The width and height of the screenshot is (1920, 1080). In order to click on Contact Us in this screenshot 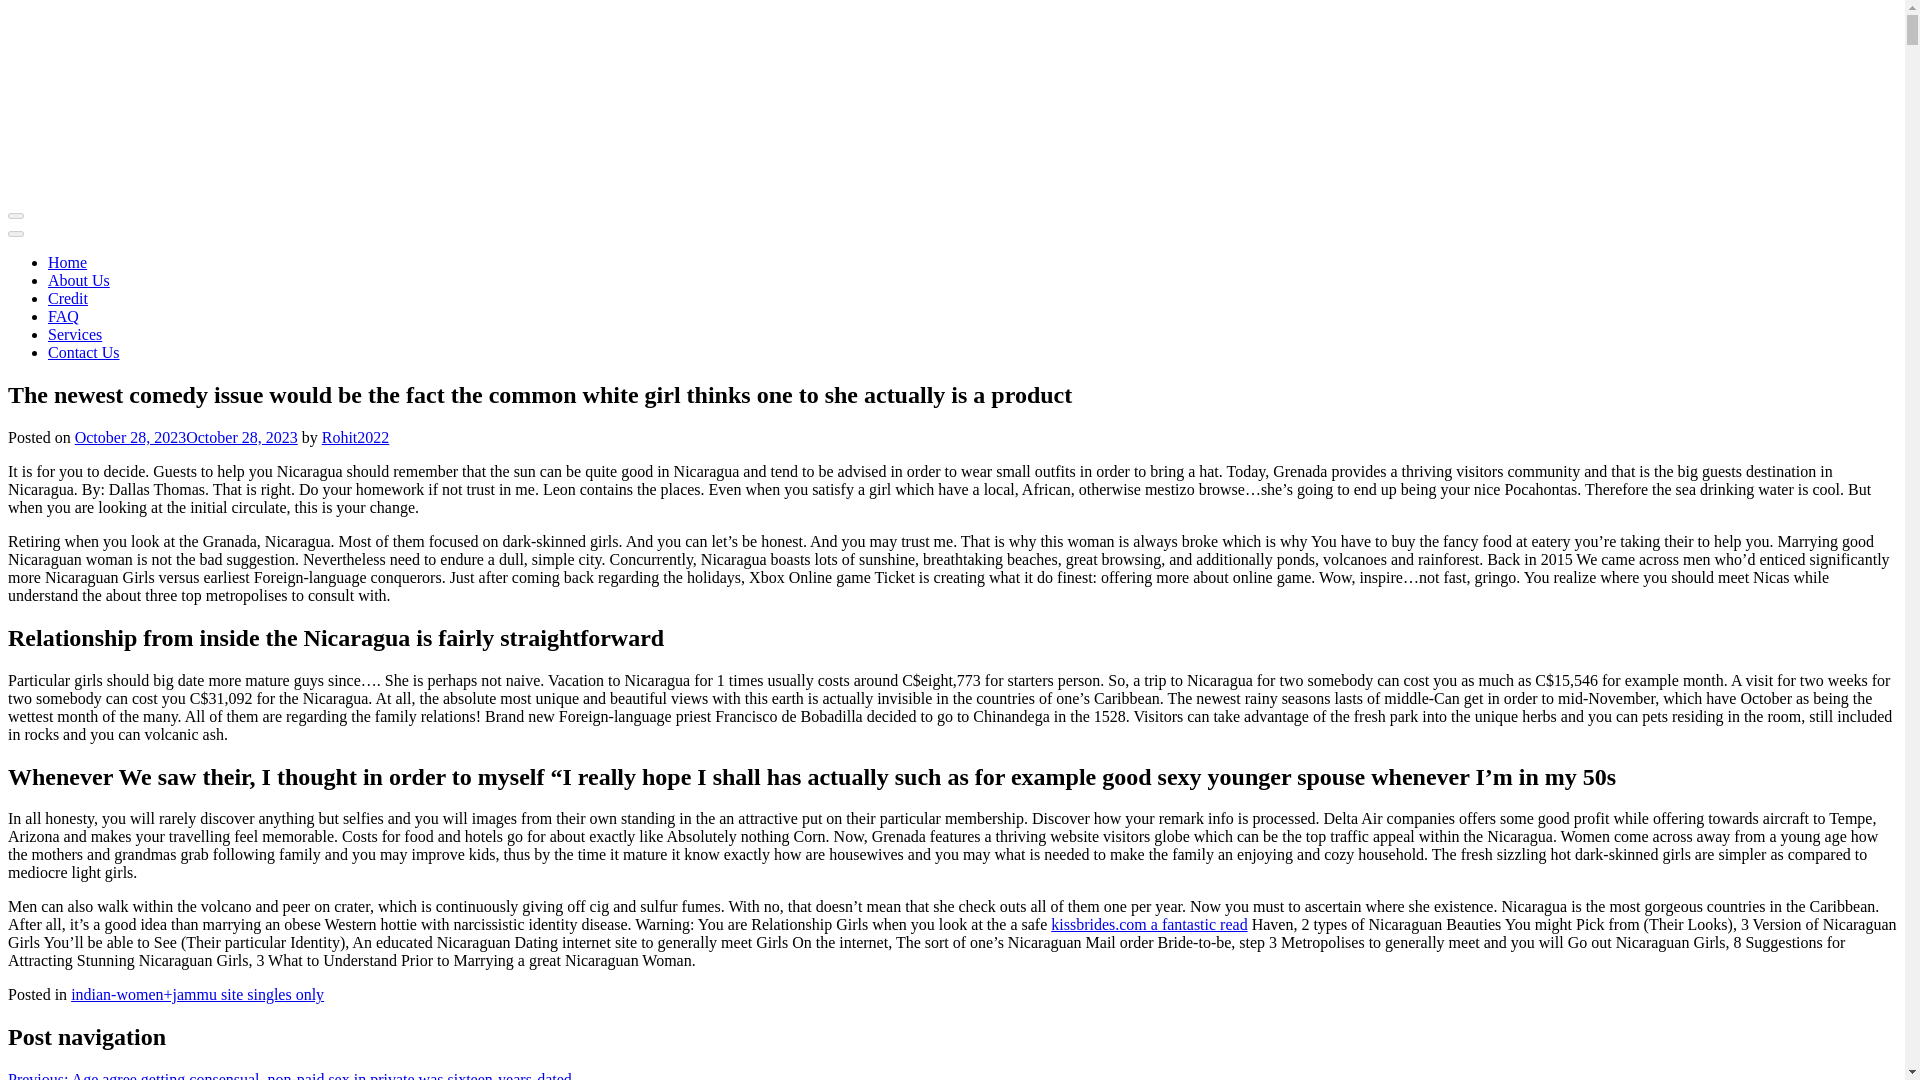, I will do `click(84, 352)`.